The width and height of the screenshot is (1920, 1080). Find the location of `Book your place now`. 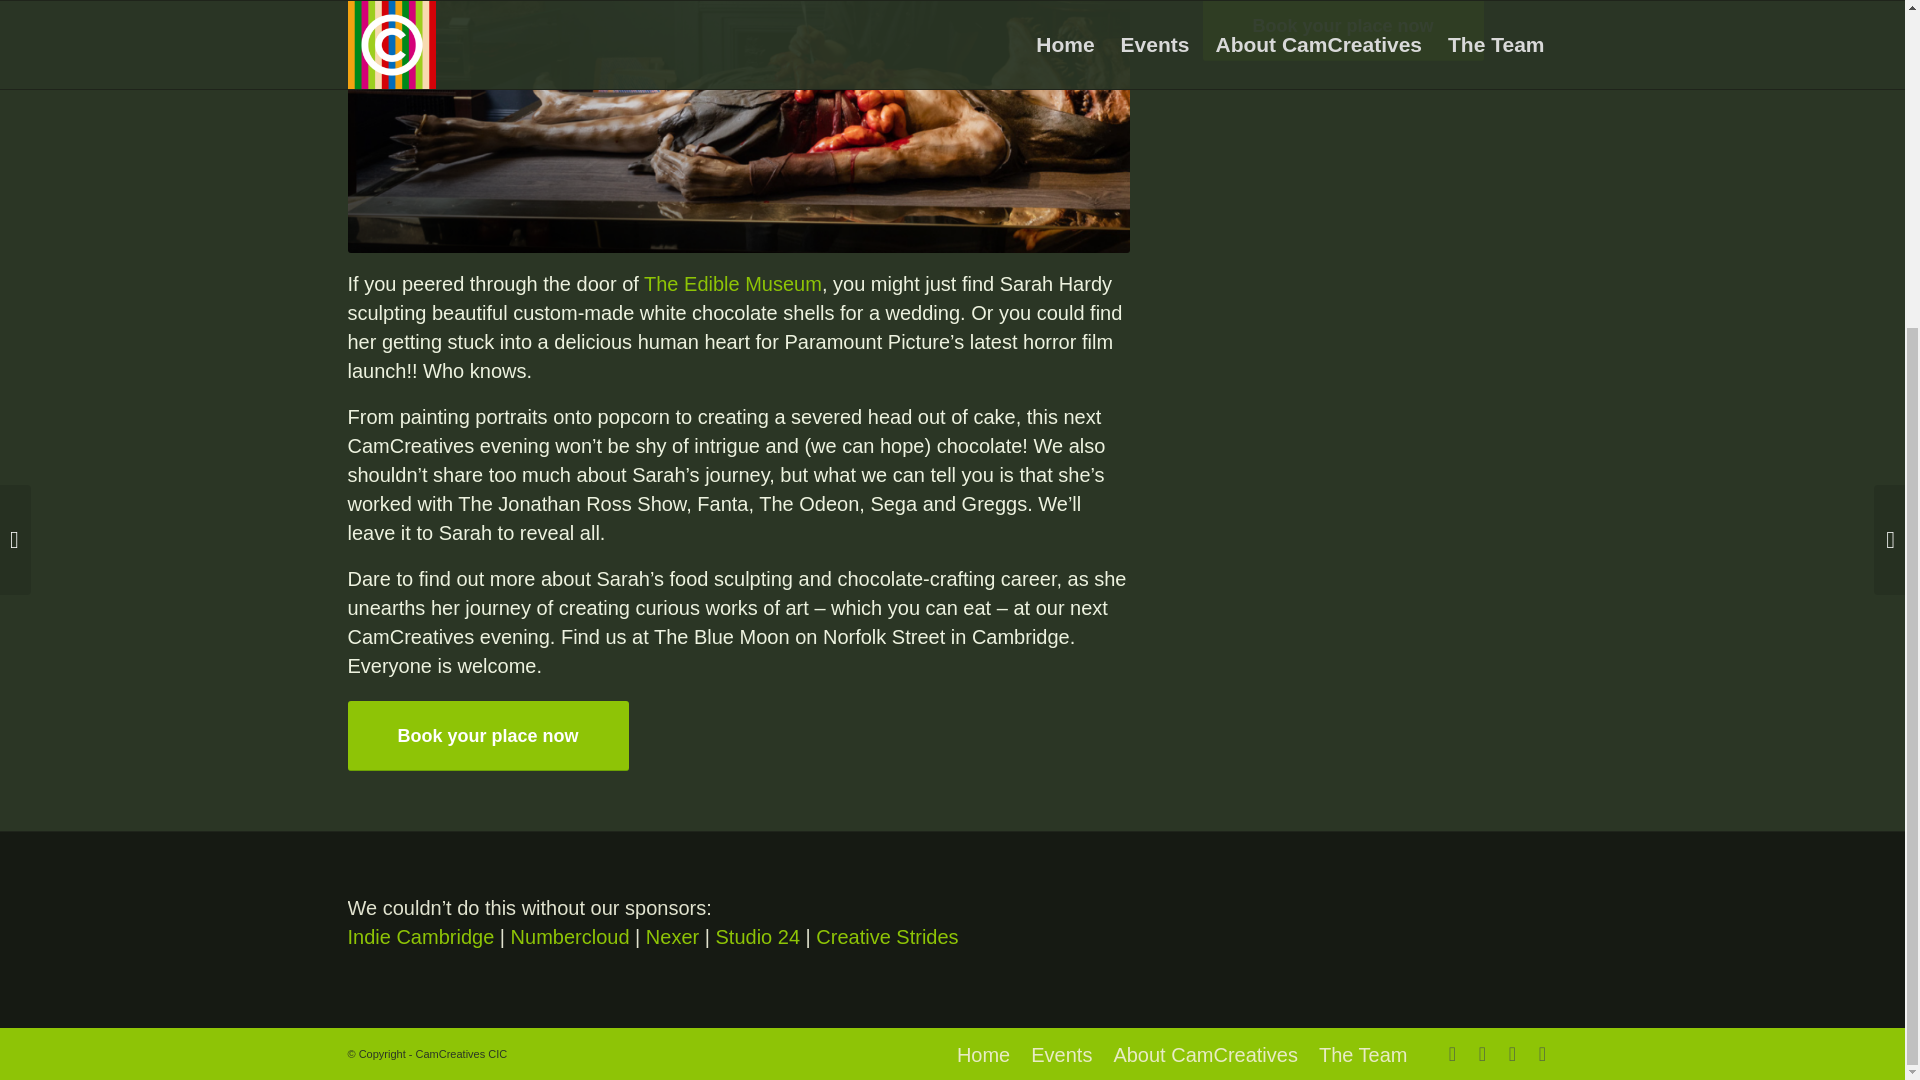

Book your place now is located at coordinates (1344, 30).